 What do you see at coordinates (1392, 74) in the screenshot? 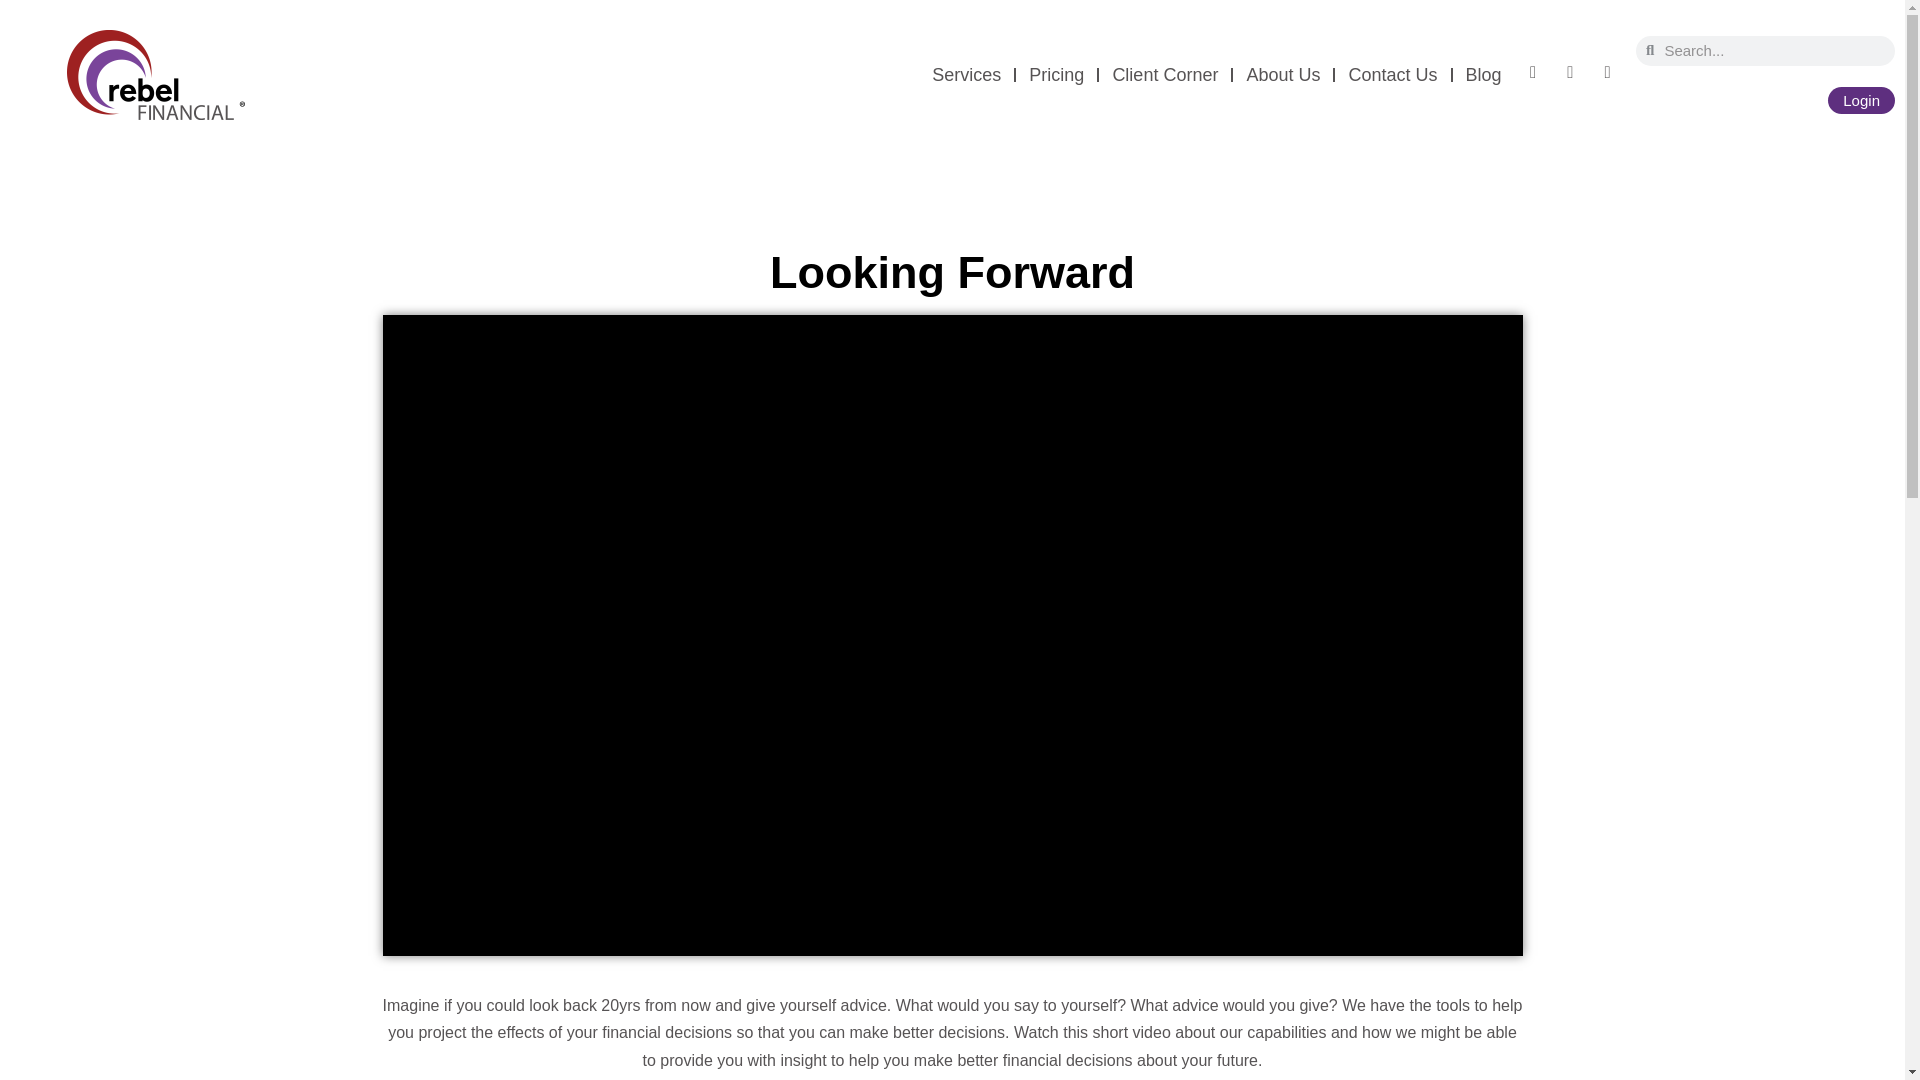
I see `Contact Us` at bounding box center [1392, 74].